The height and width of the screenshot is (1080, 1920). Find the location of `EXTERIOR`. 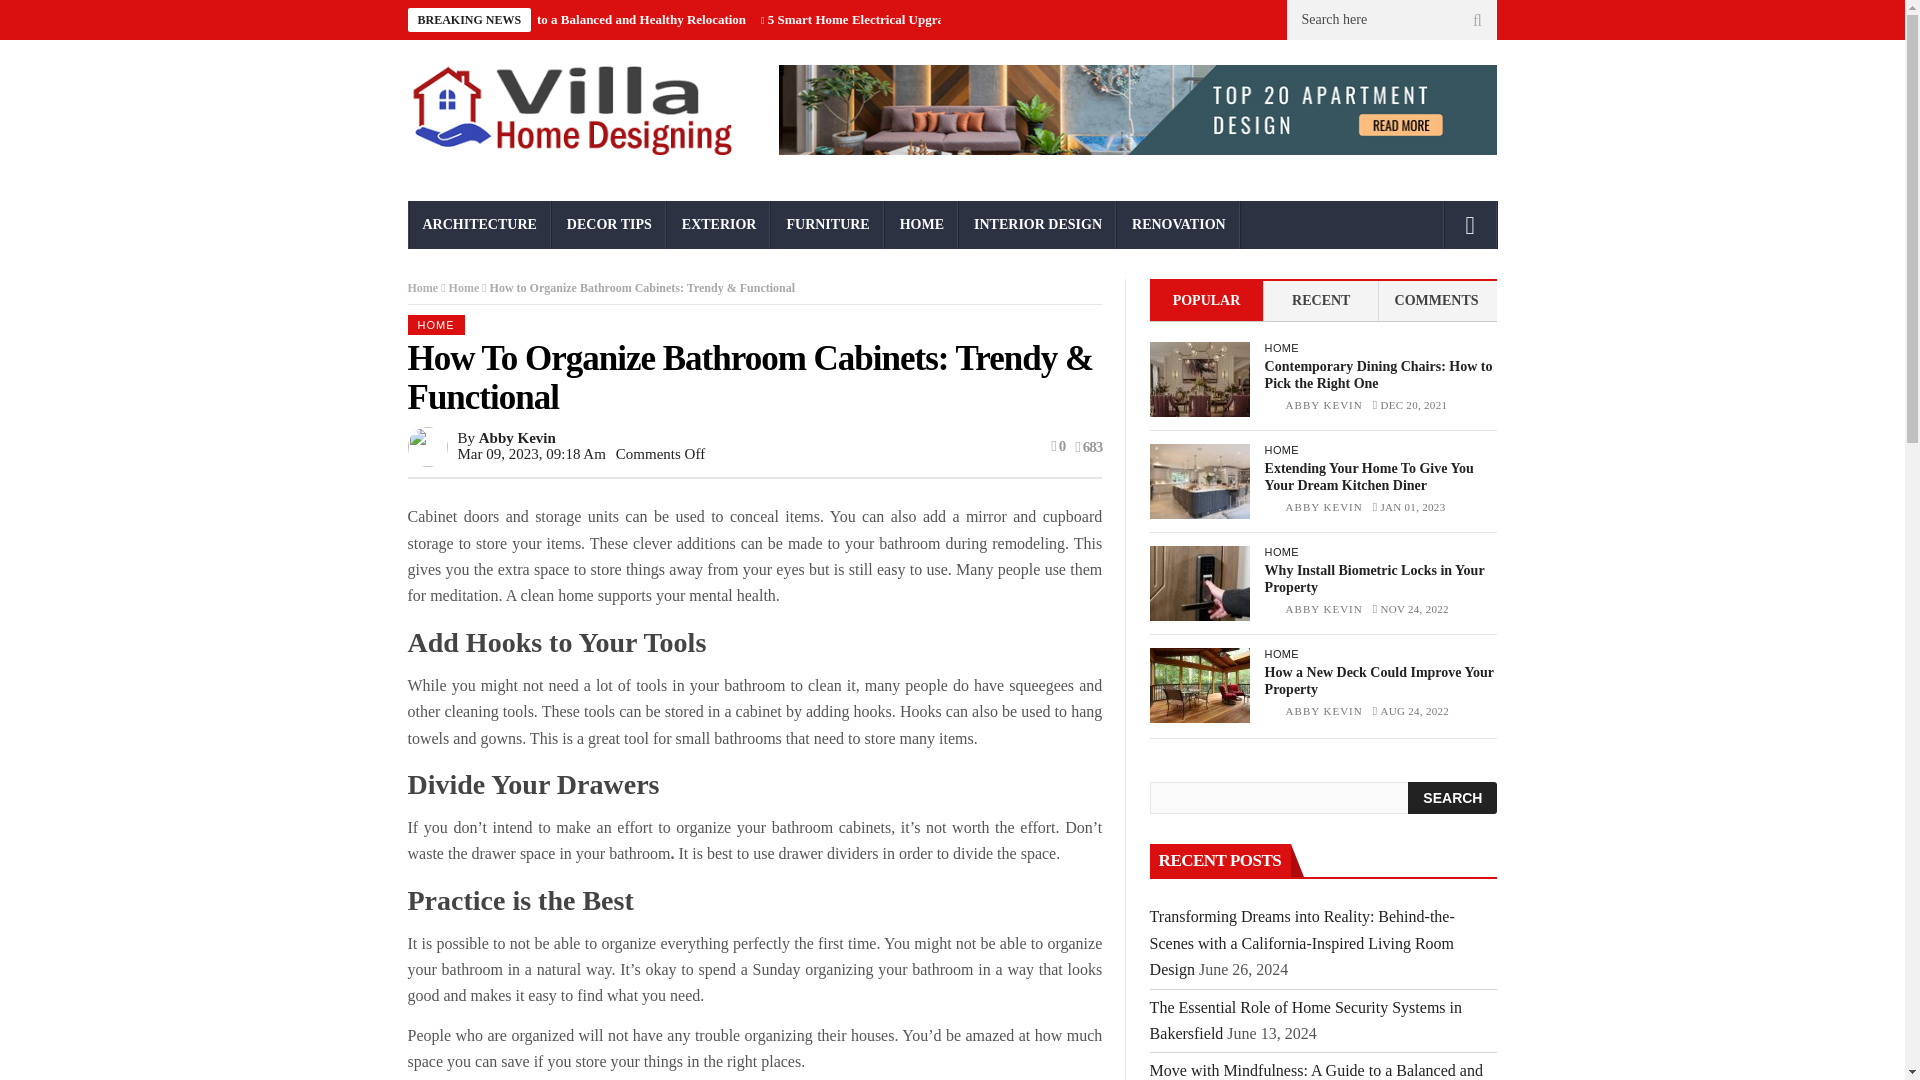

EXTERIOR is located at coordinates (718, 224).